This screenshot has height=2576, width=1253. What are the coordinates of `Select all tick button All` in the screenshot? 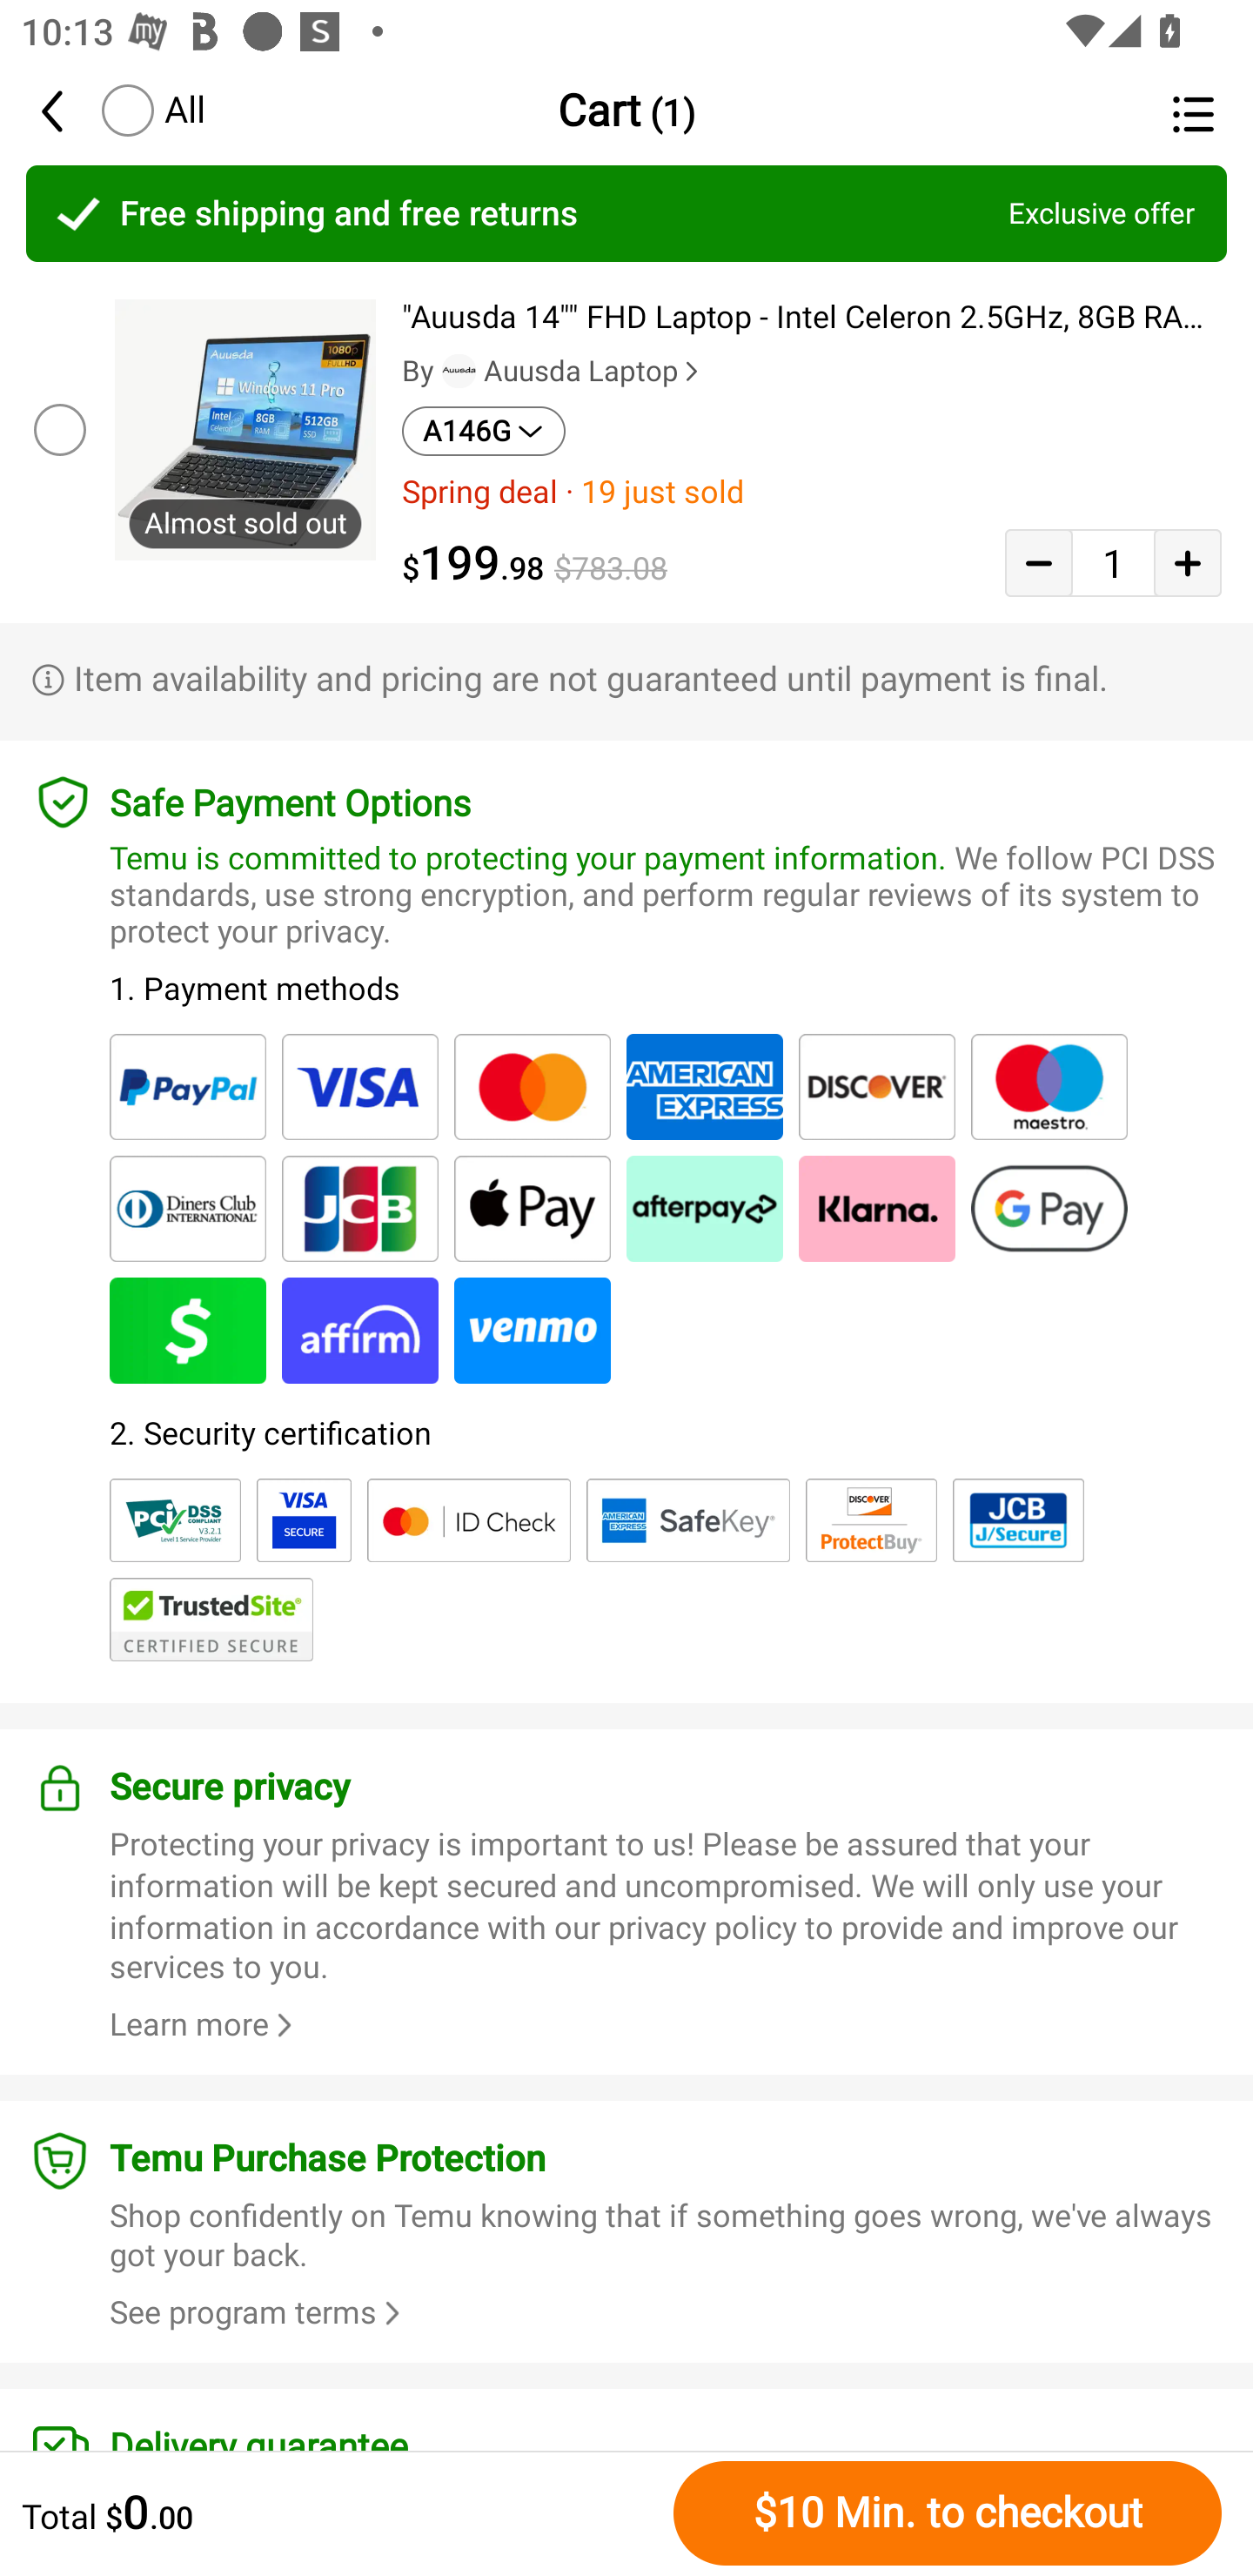 It's located at (151, 110).